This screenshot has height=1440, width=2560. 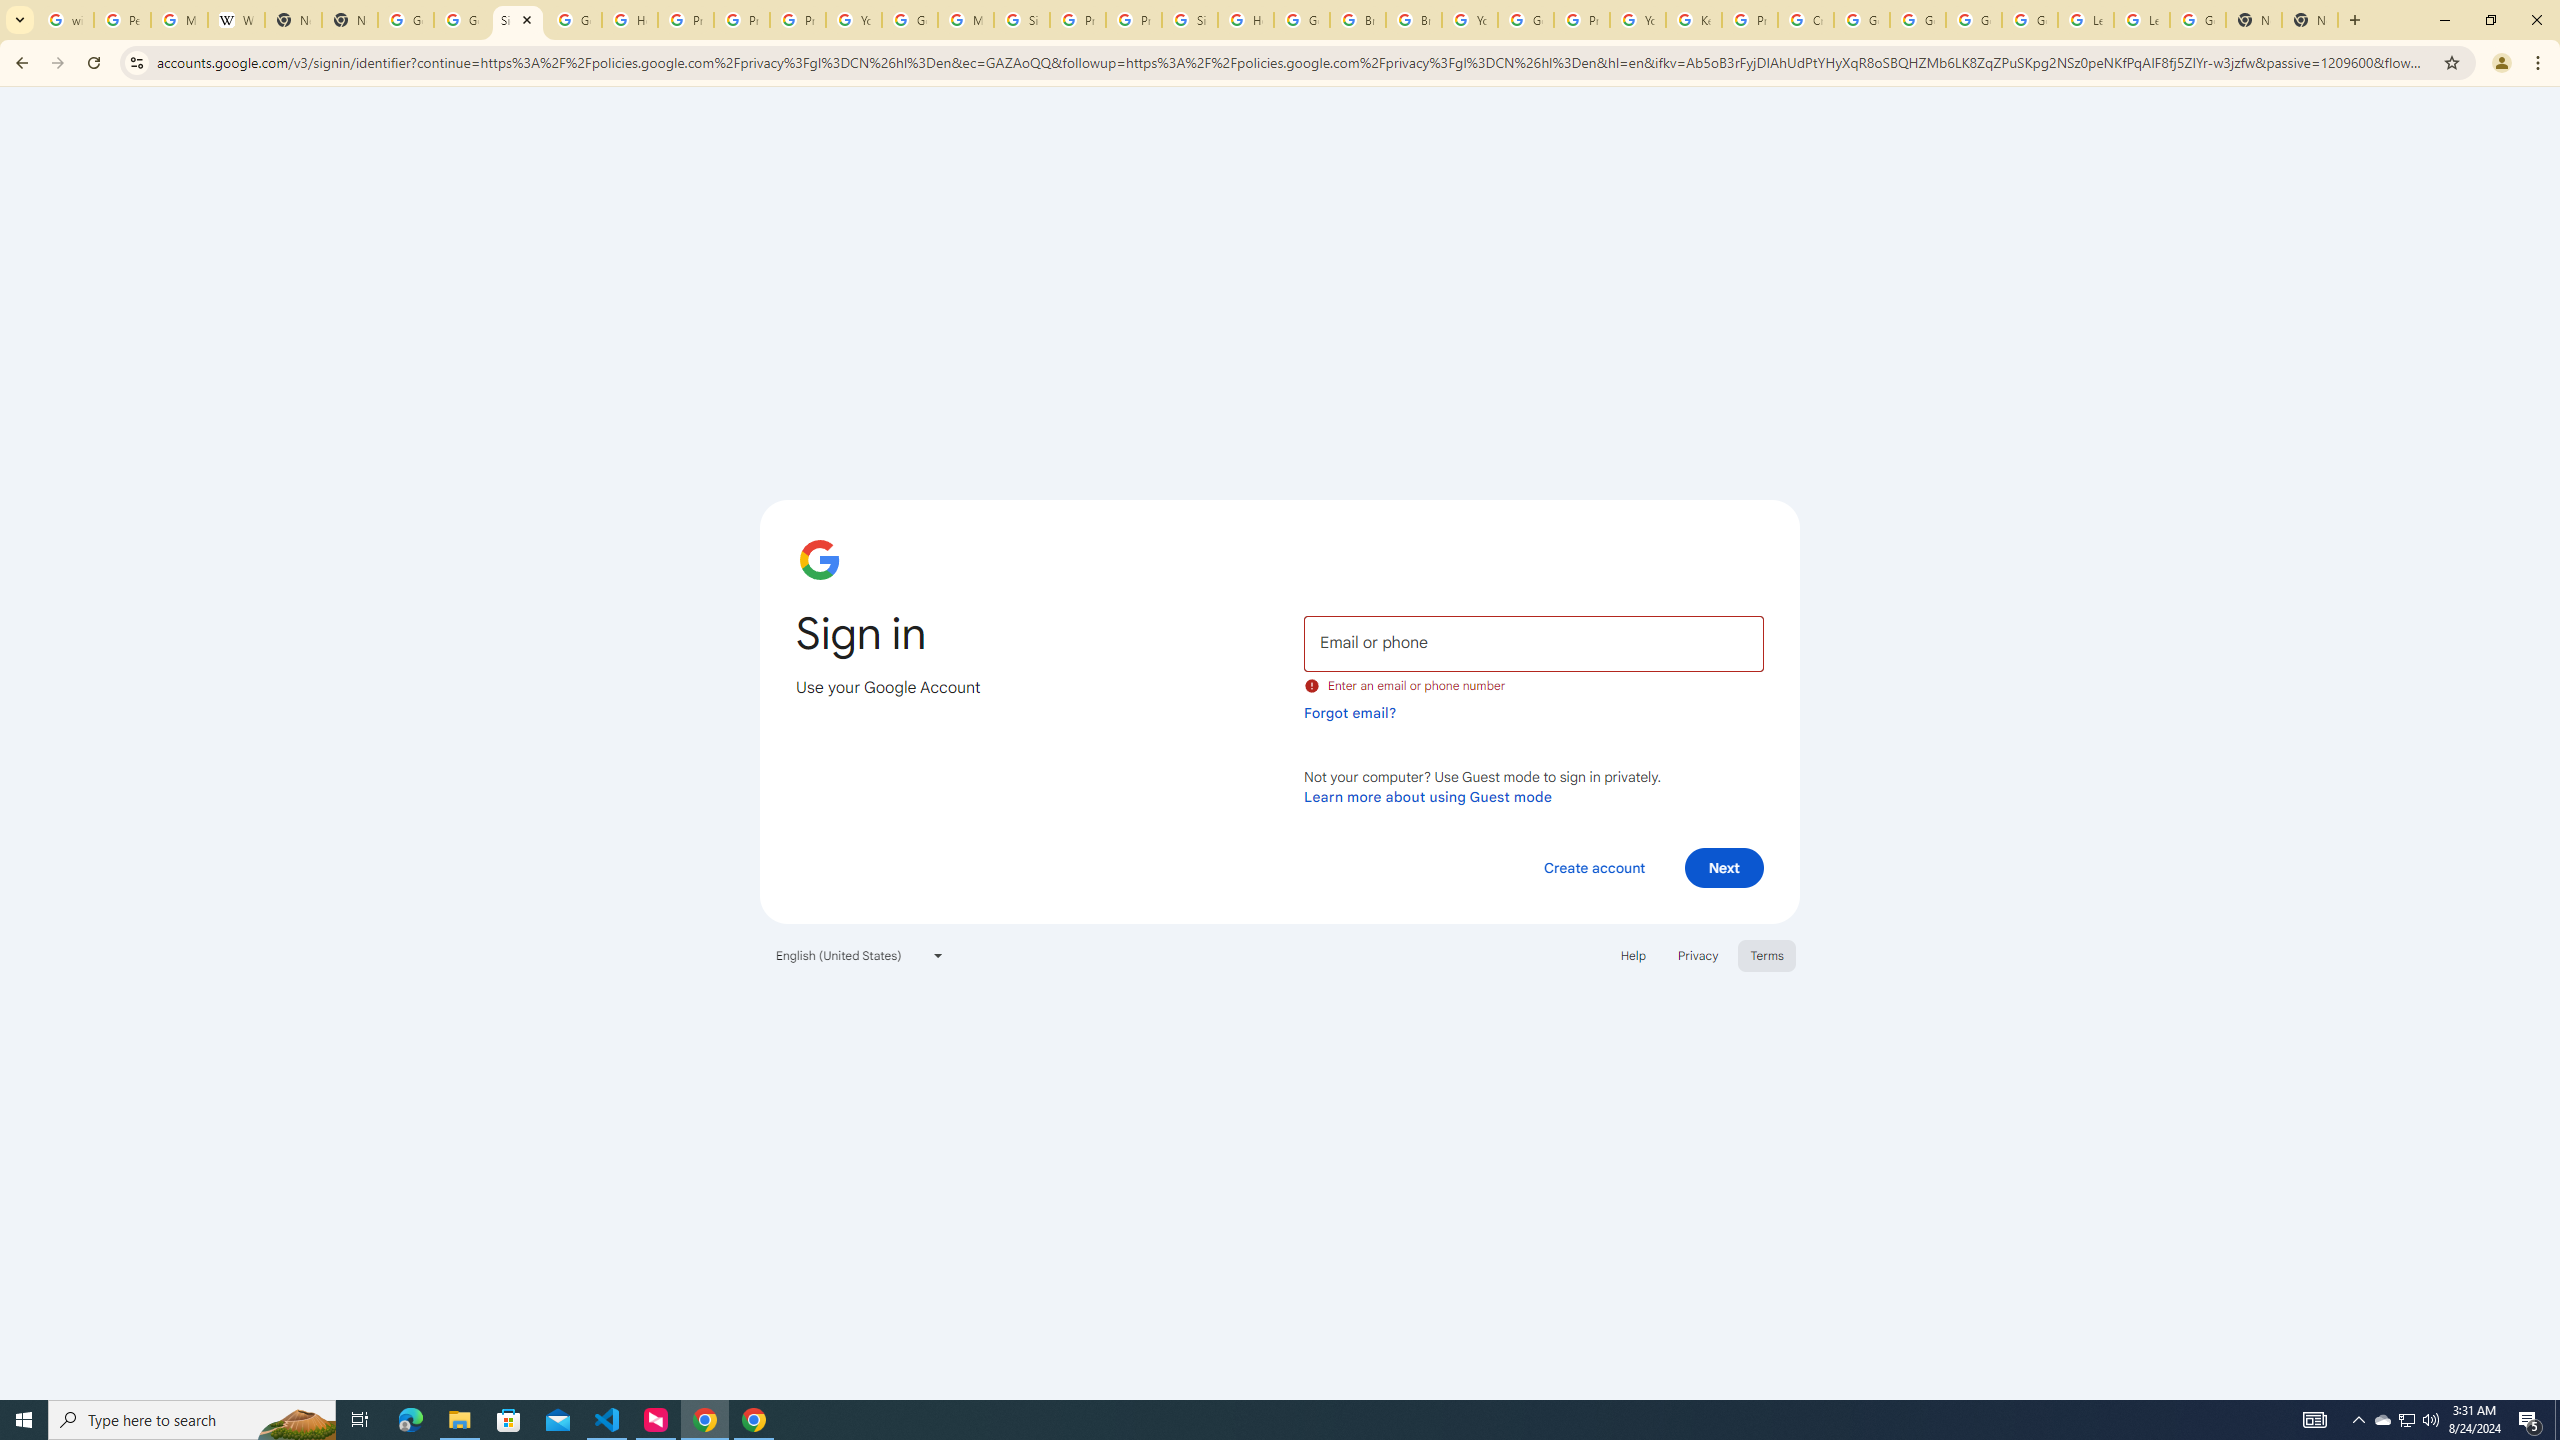 What do you see at coordinates (1358, 20) in the screenshot?
I see `Brand Resource Center` at bounding box center [1358, 20].